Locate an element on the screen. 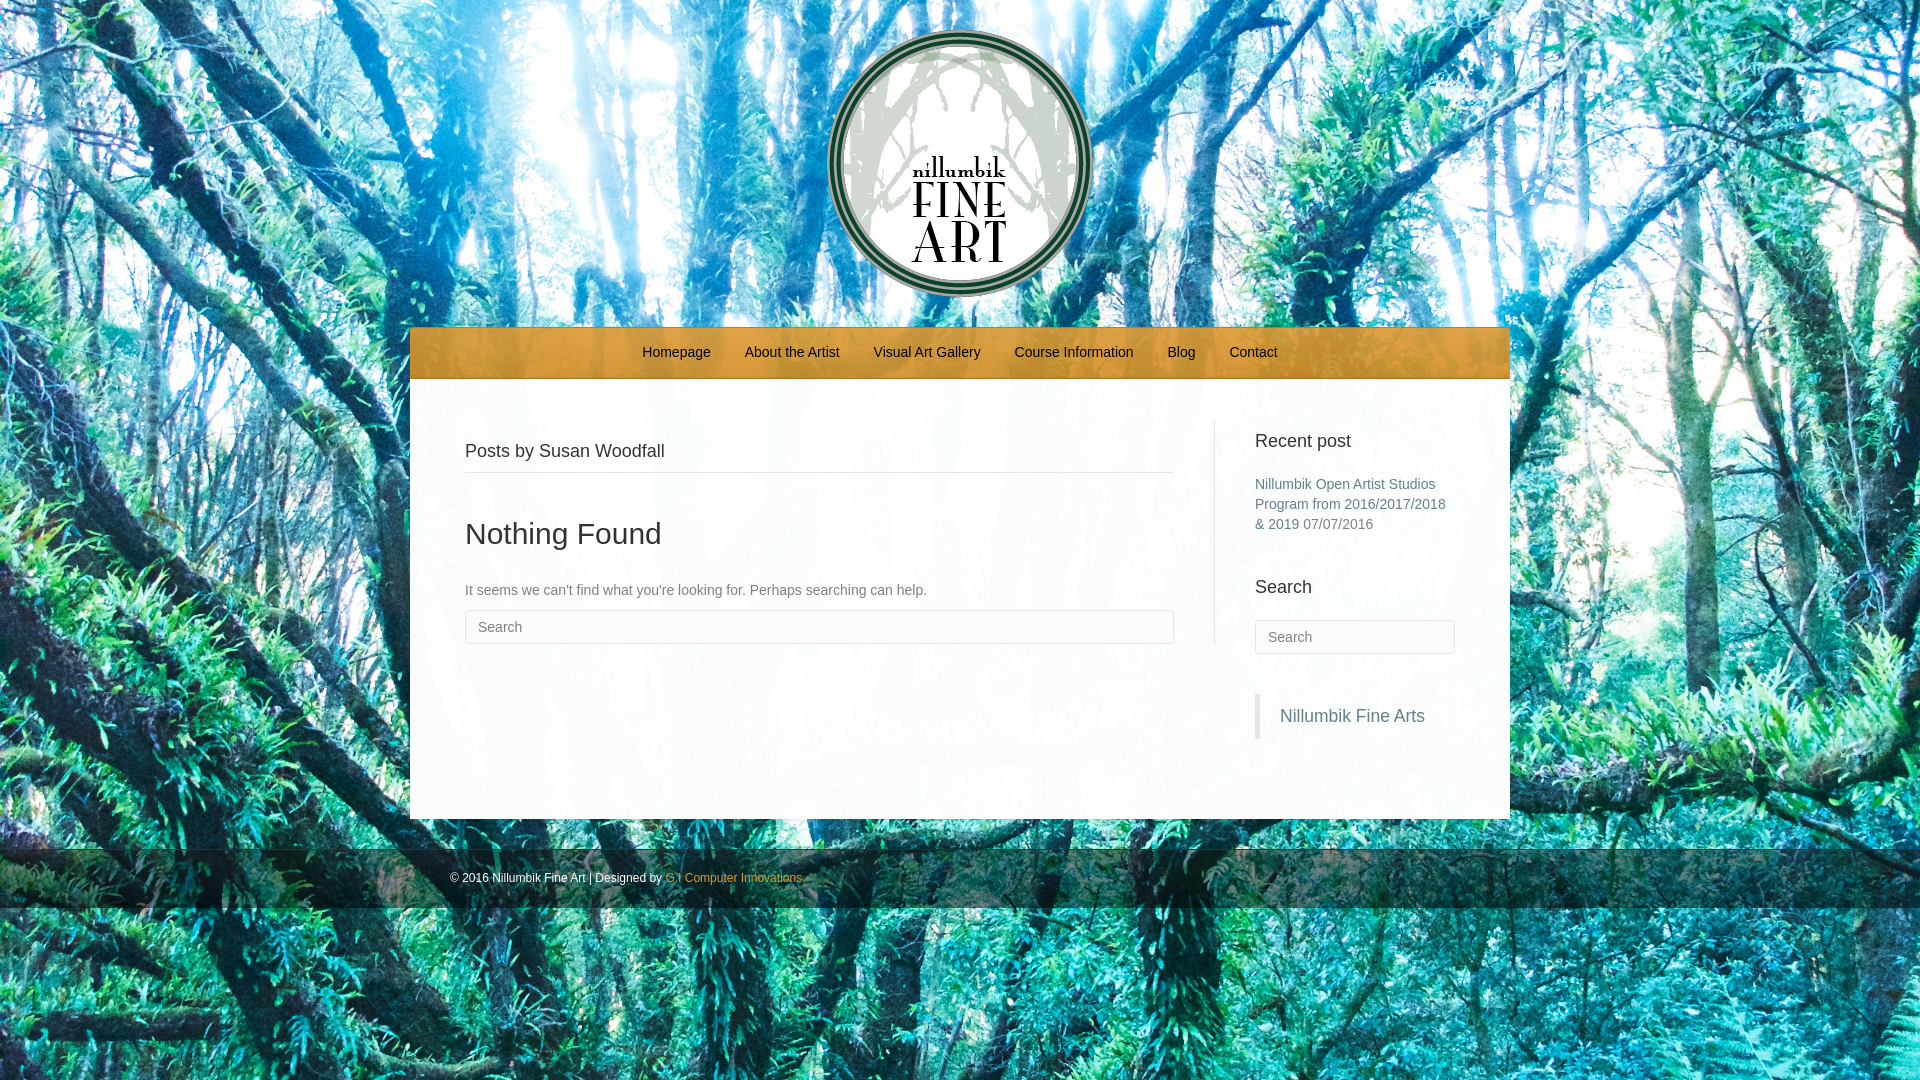  About the Artist is located at coordinates (792, 353).